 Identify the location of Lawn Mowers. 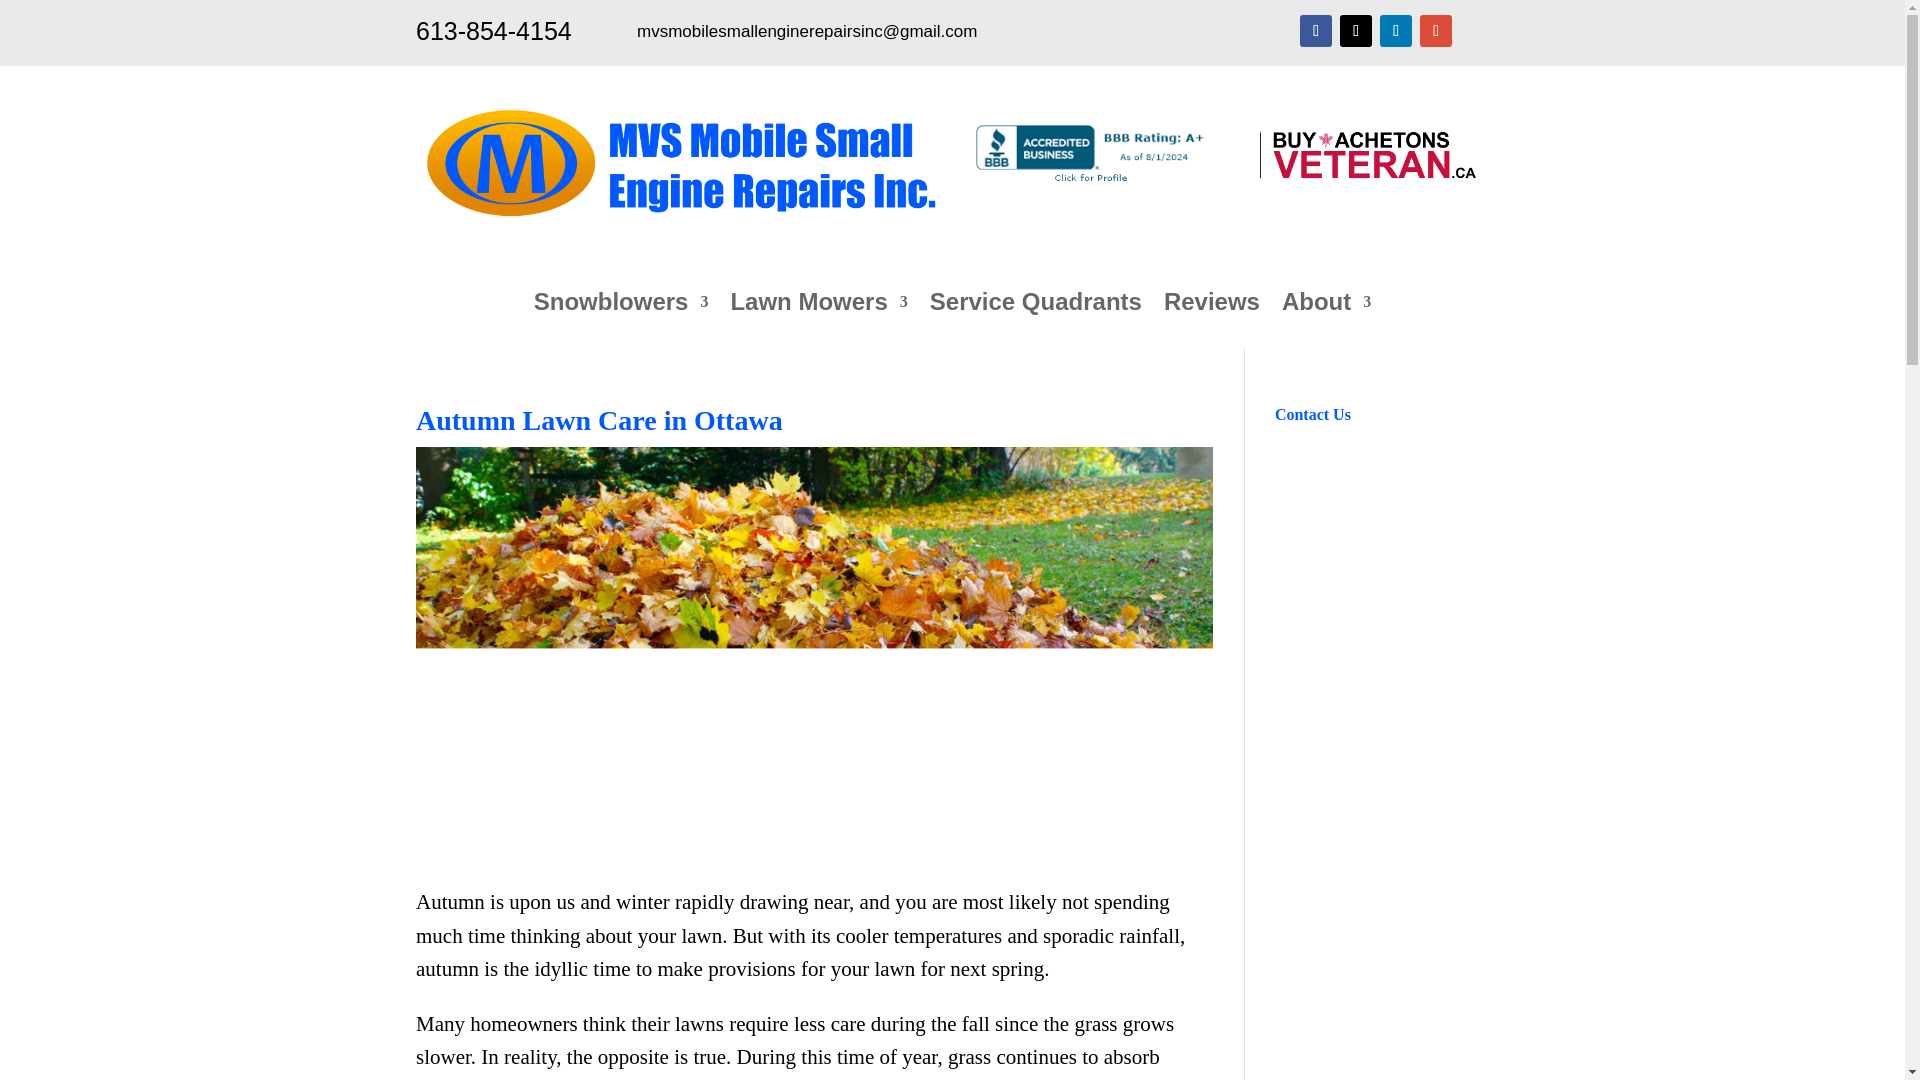
(818, 306).